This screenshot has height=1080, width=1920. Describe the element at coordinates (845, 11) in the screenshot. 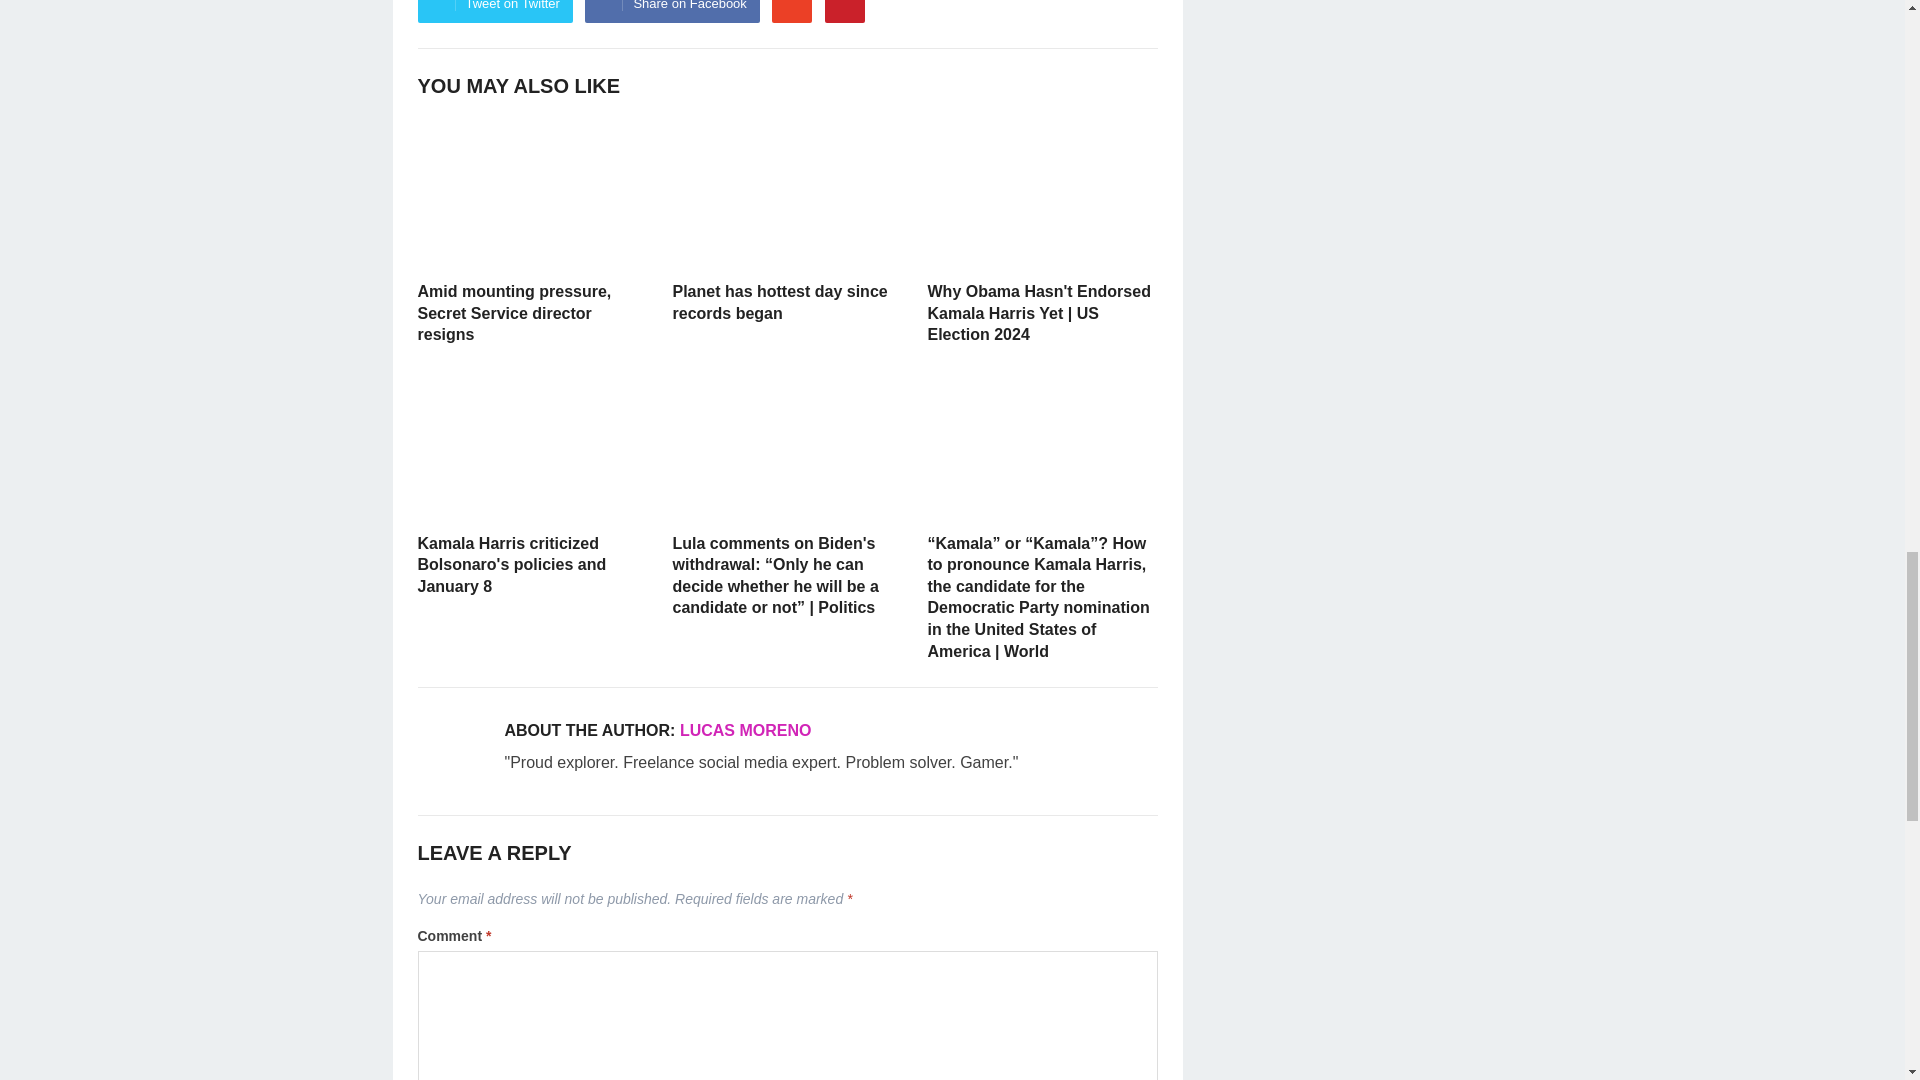

I see `Pinterest` at that location.